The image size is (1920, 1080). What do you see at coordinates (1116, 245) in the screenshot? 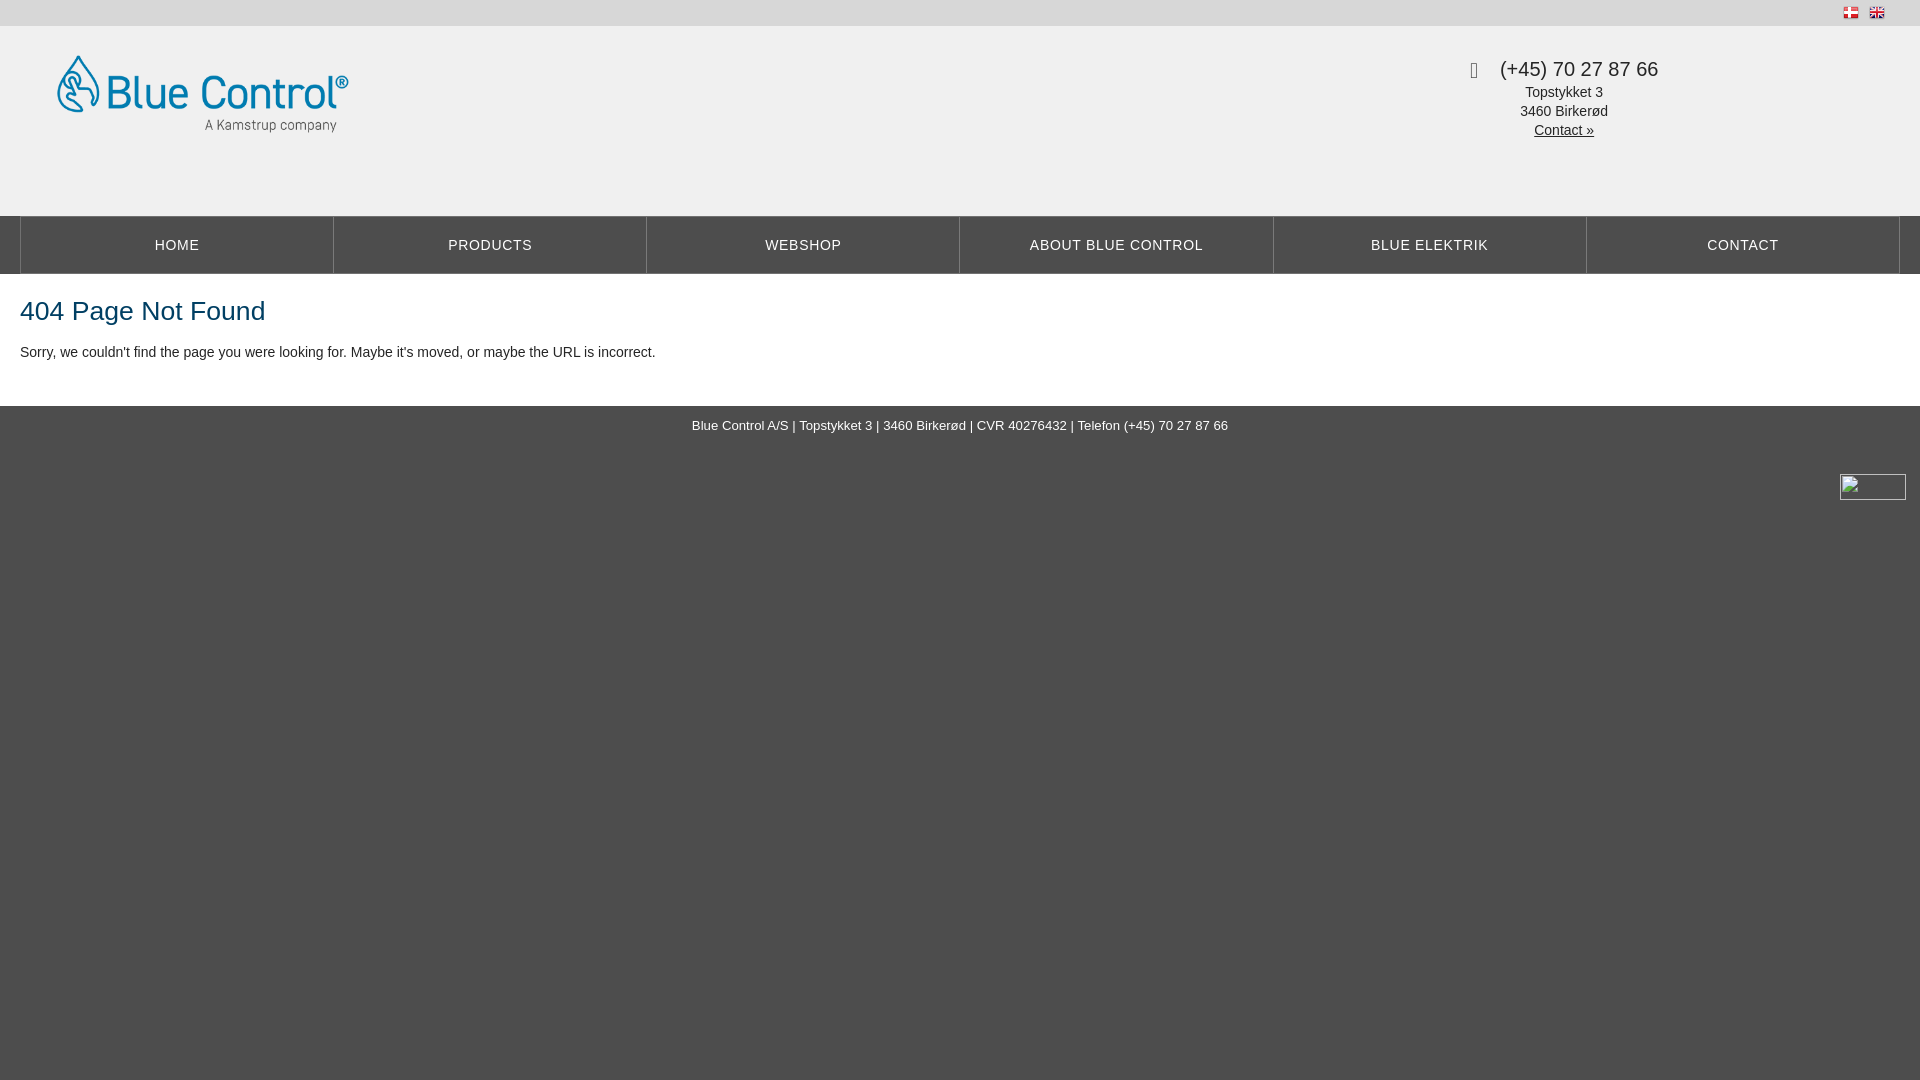
I see `ABOUT BLUE CONTROL` at bounding box center [1116, 245].